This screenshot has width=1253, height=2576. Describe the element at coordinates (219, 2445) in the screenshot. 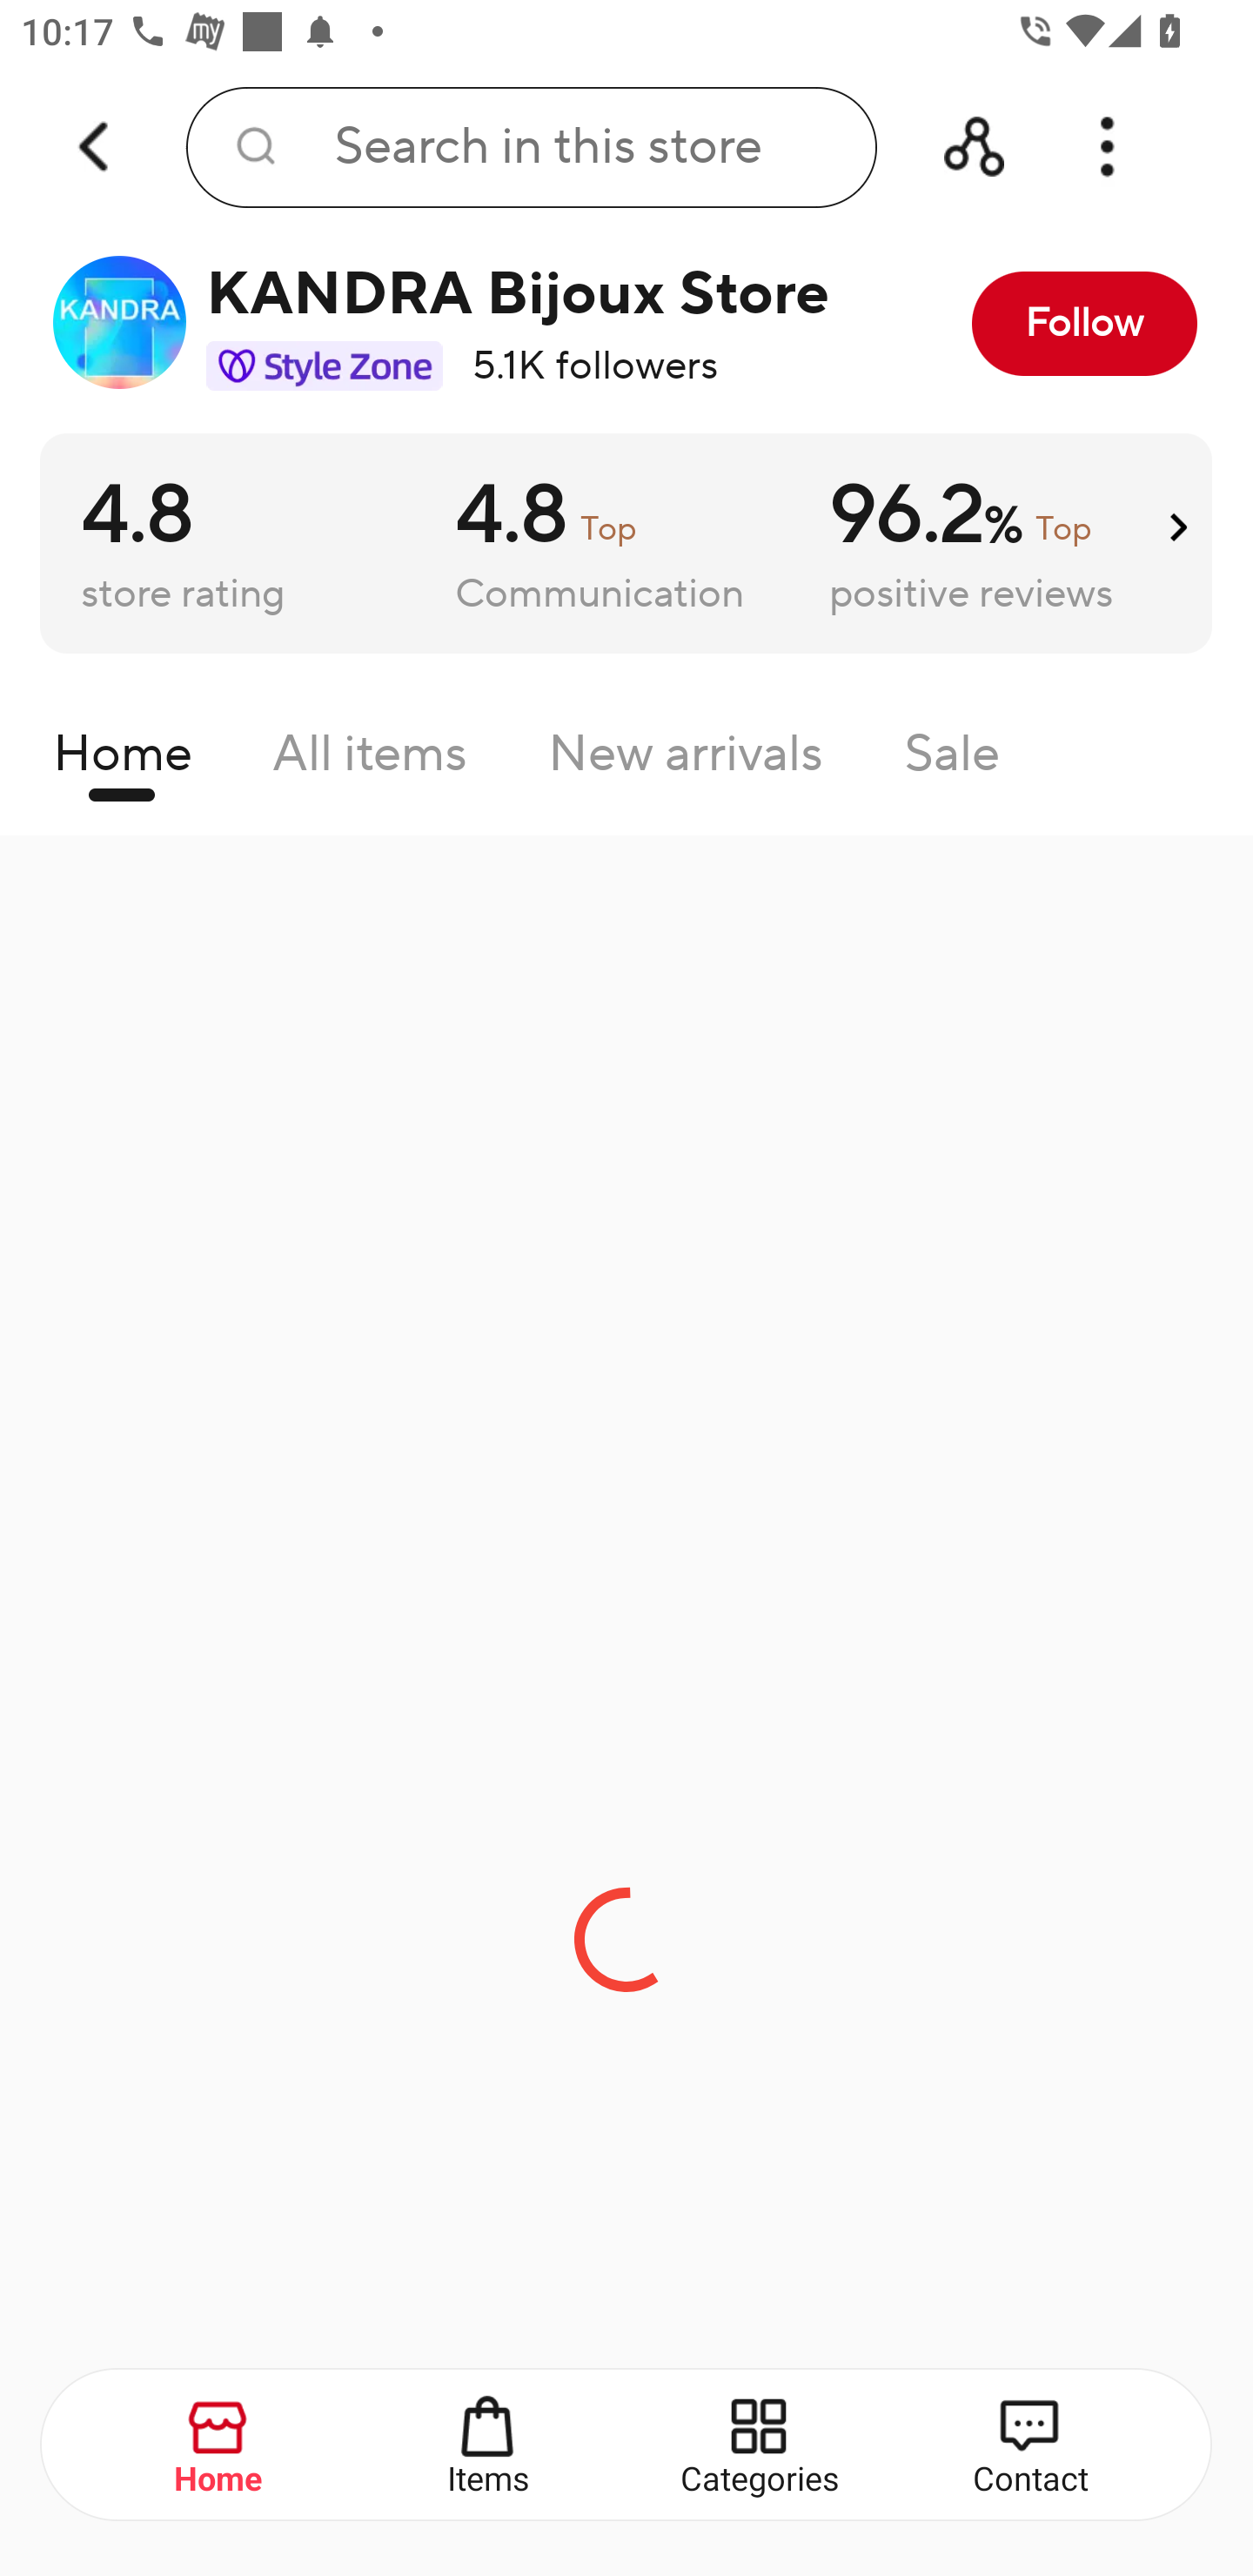

I see `Home` at that location.